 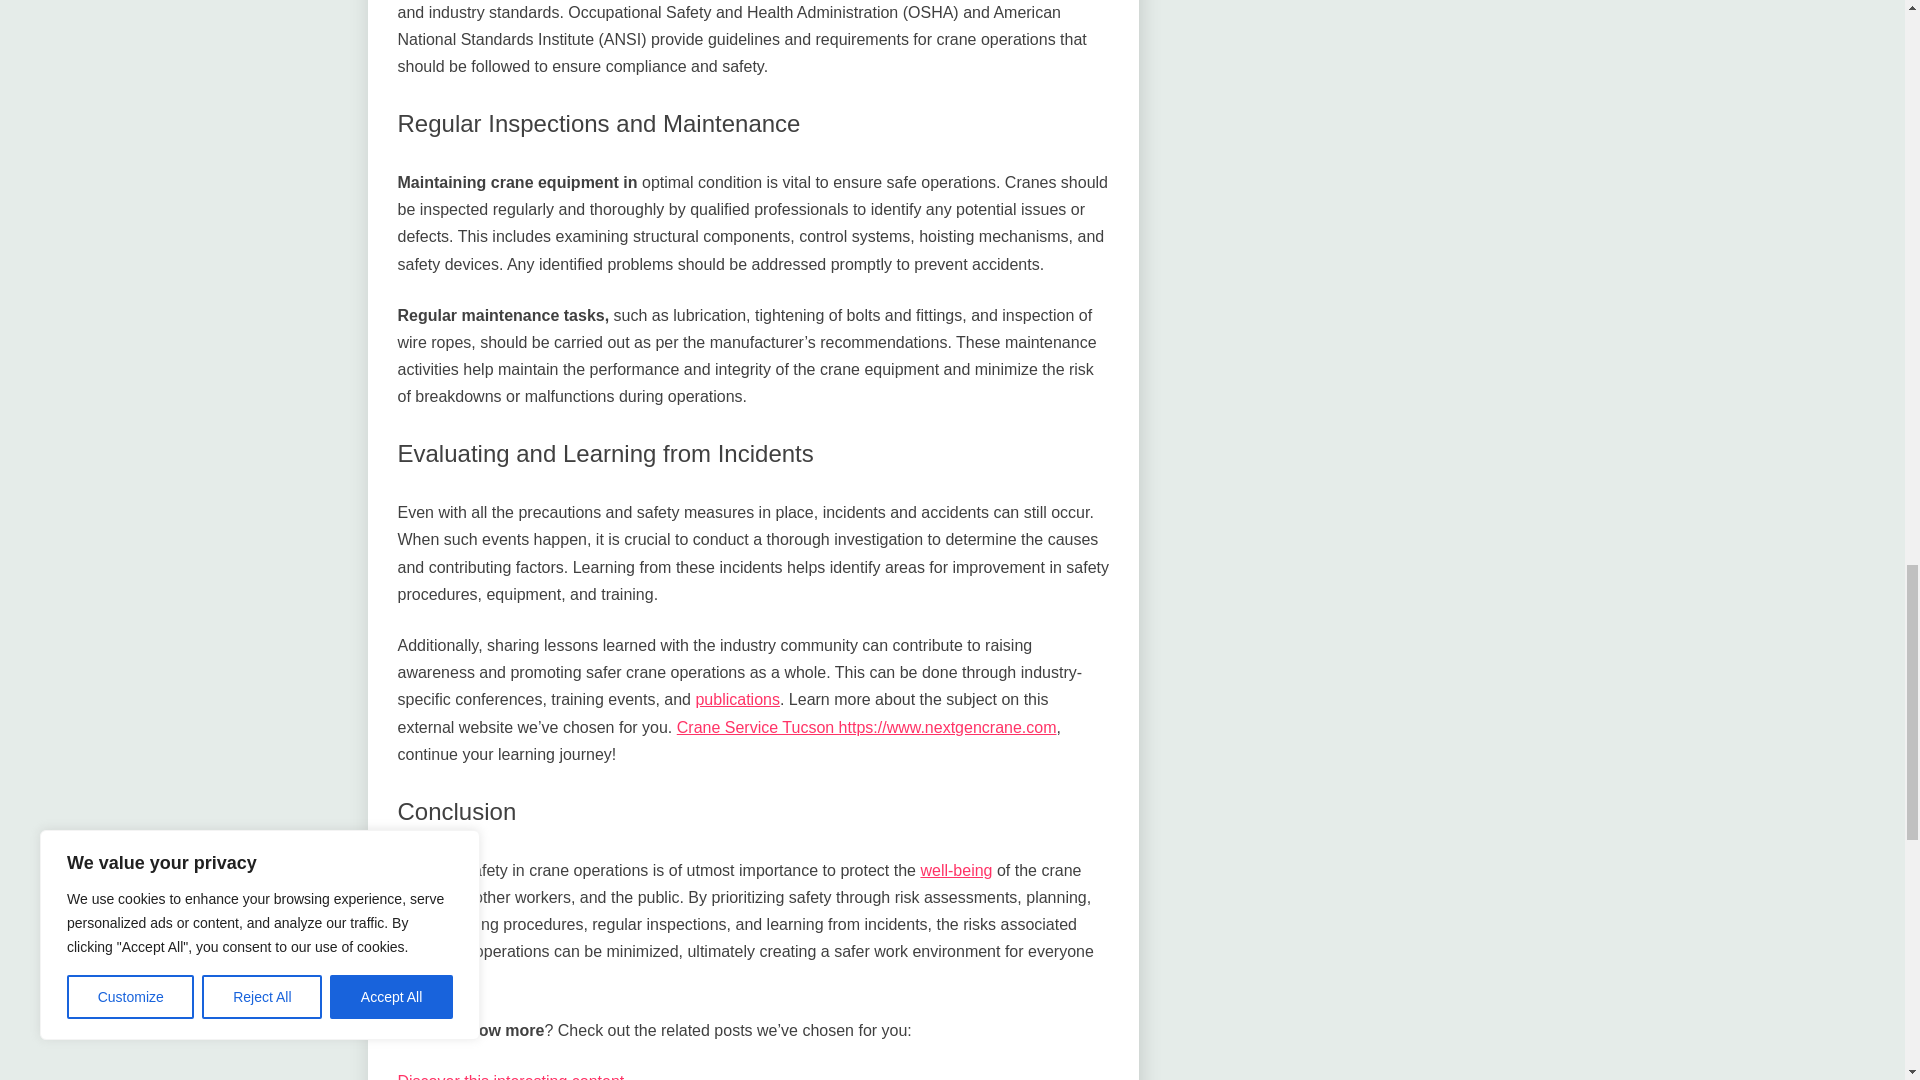 What do you see at coordinates (737, 700) in the screenshot?
I see `publications` at bounding box center [737, 700].